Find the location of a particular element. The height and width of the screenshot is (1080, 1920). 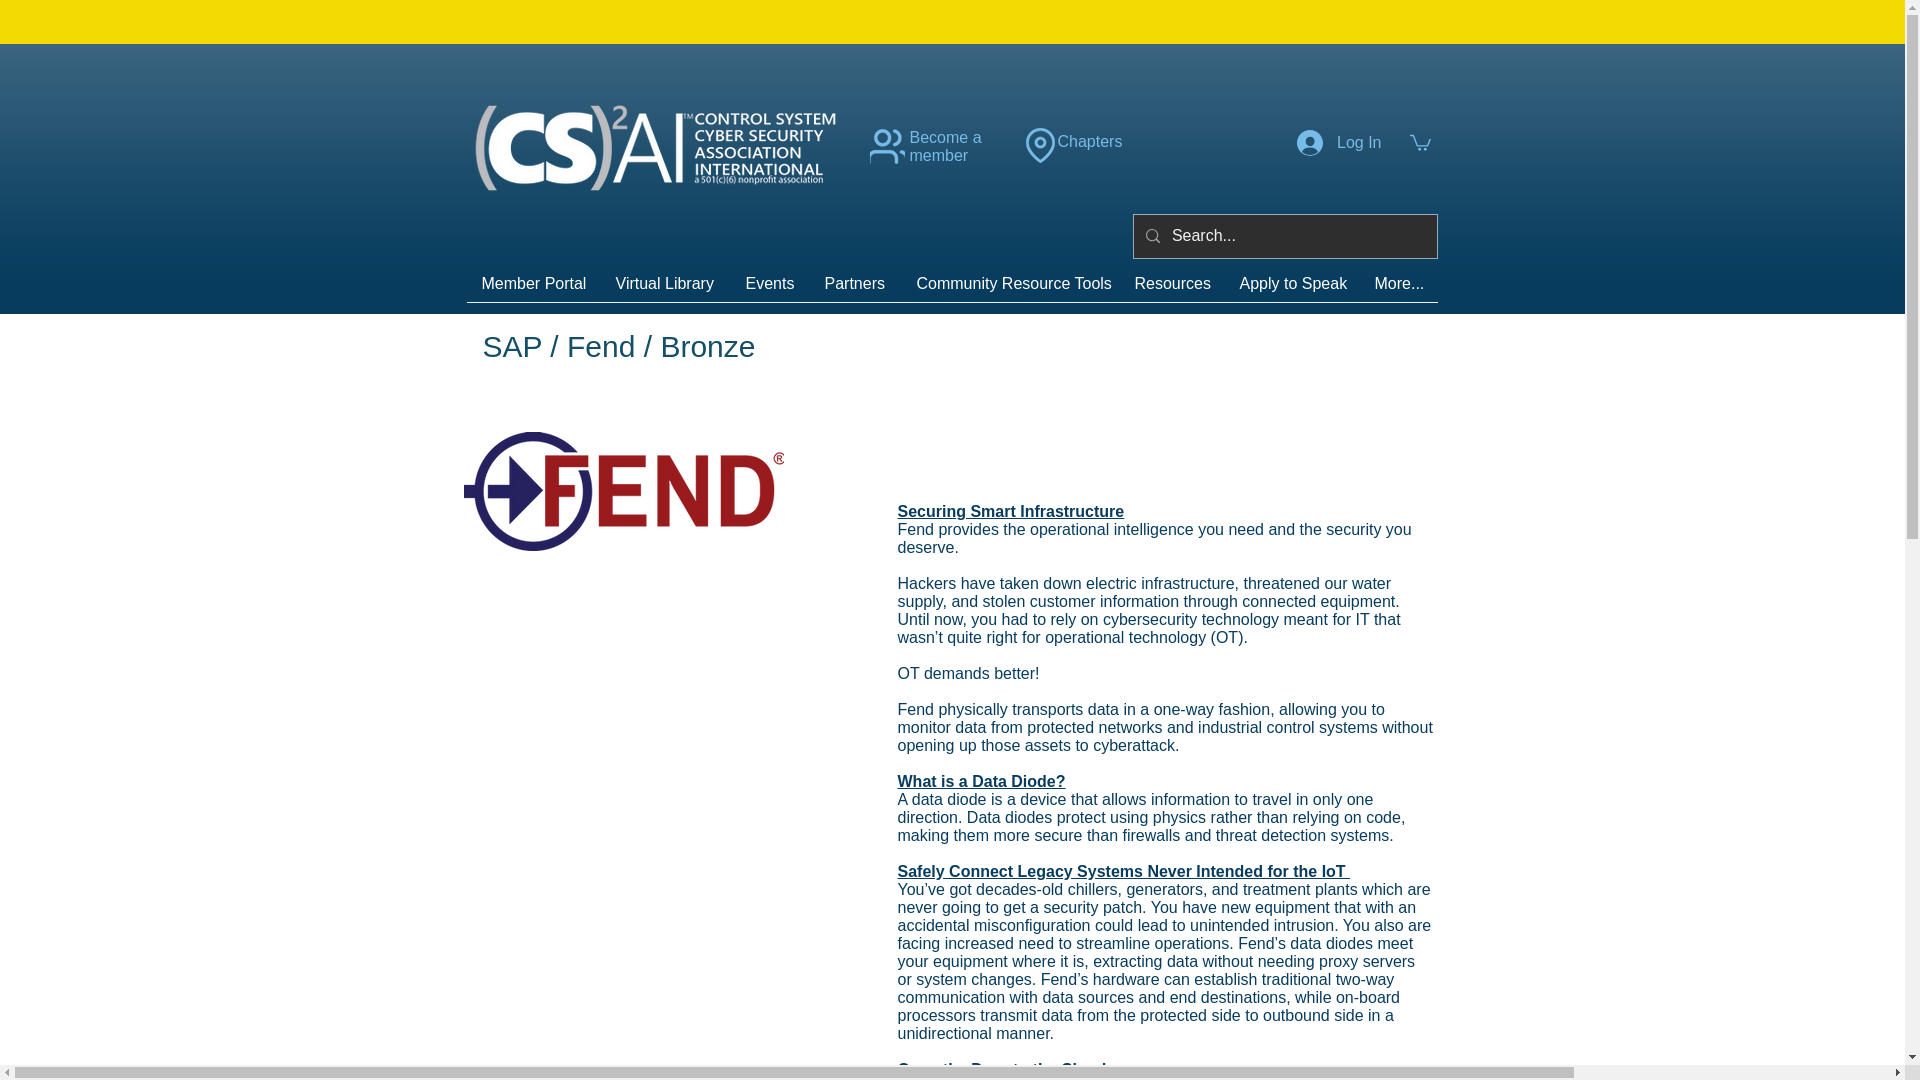

Chapters is located at coordinates (1090, 141).